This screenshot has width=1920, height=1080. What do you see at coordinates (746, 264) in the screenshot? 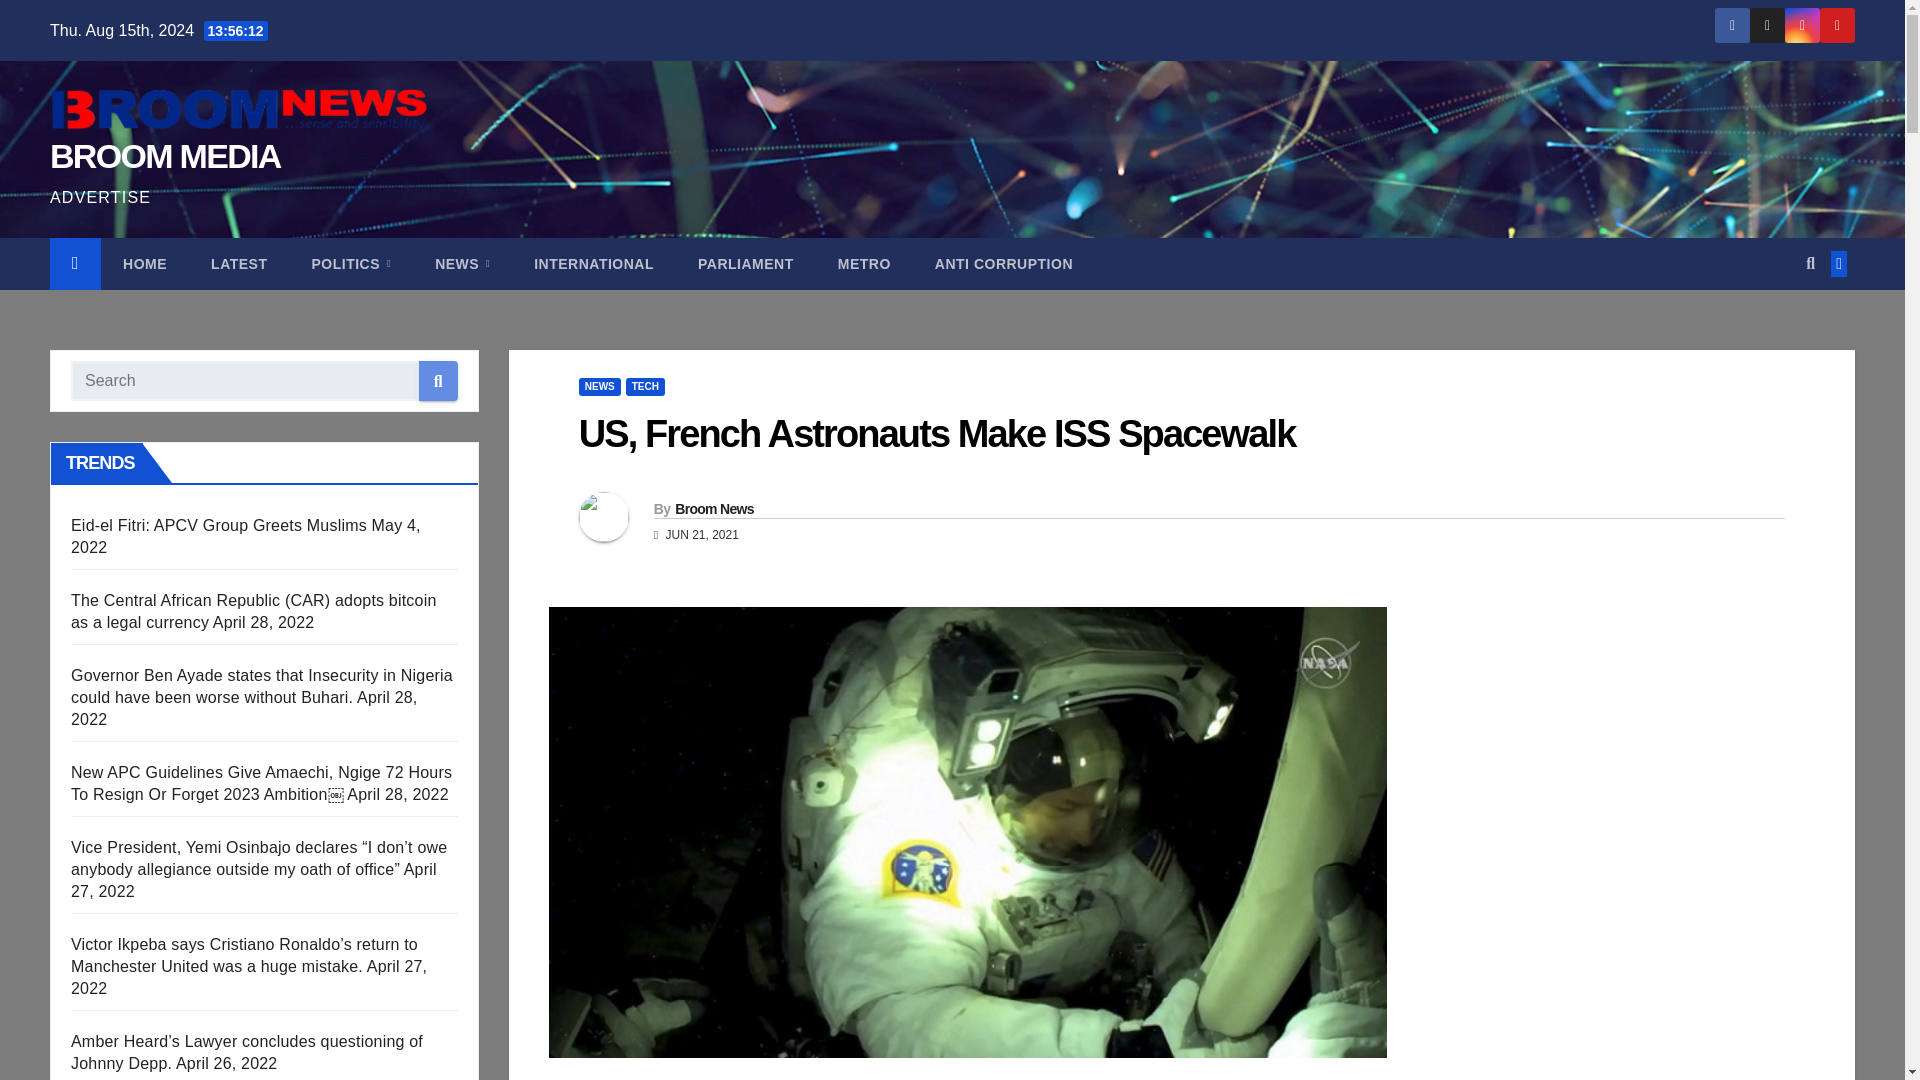
I see `PARLIAMENT` at bounding box center [746, 264].